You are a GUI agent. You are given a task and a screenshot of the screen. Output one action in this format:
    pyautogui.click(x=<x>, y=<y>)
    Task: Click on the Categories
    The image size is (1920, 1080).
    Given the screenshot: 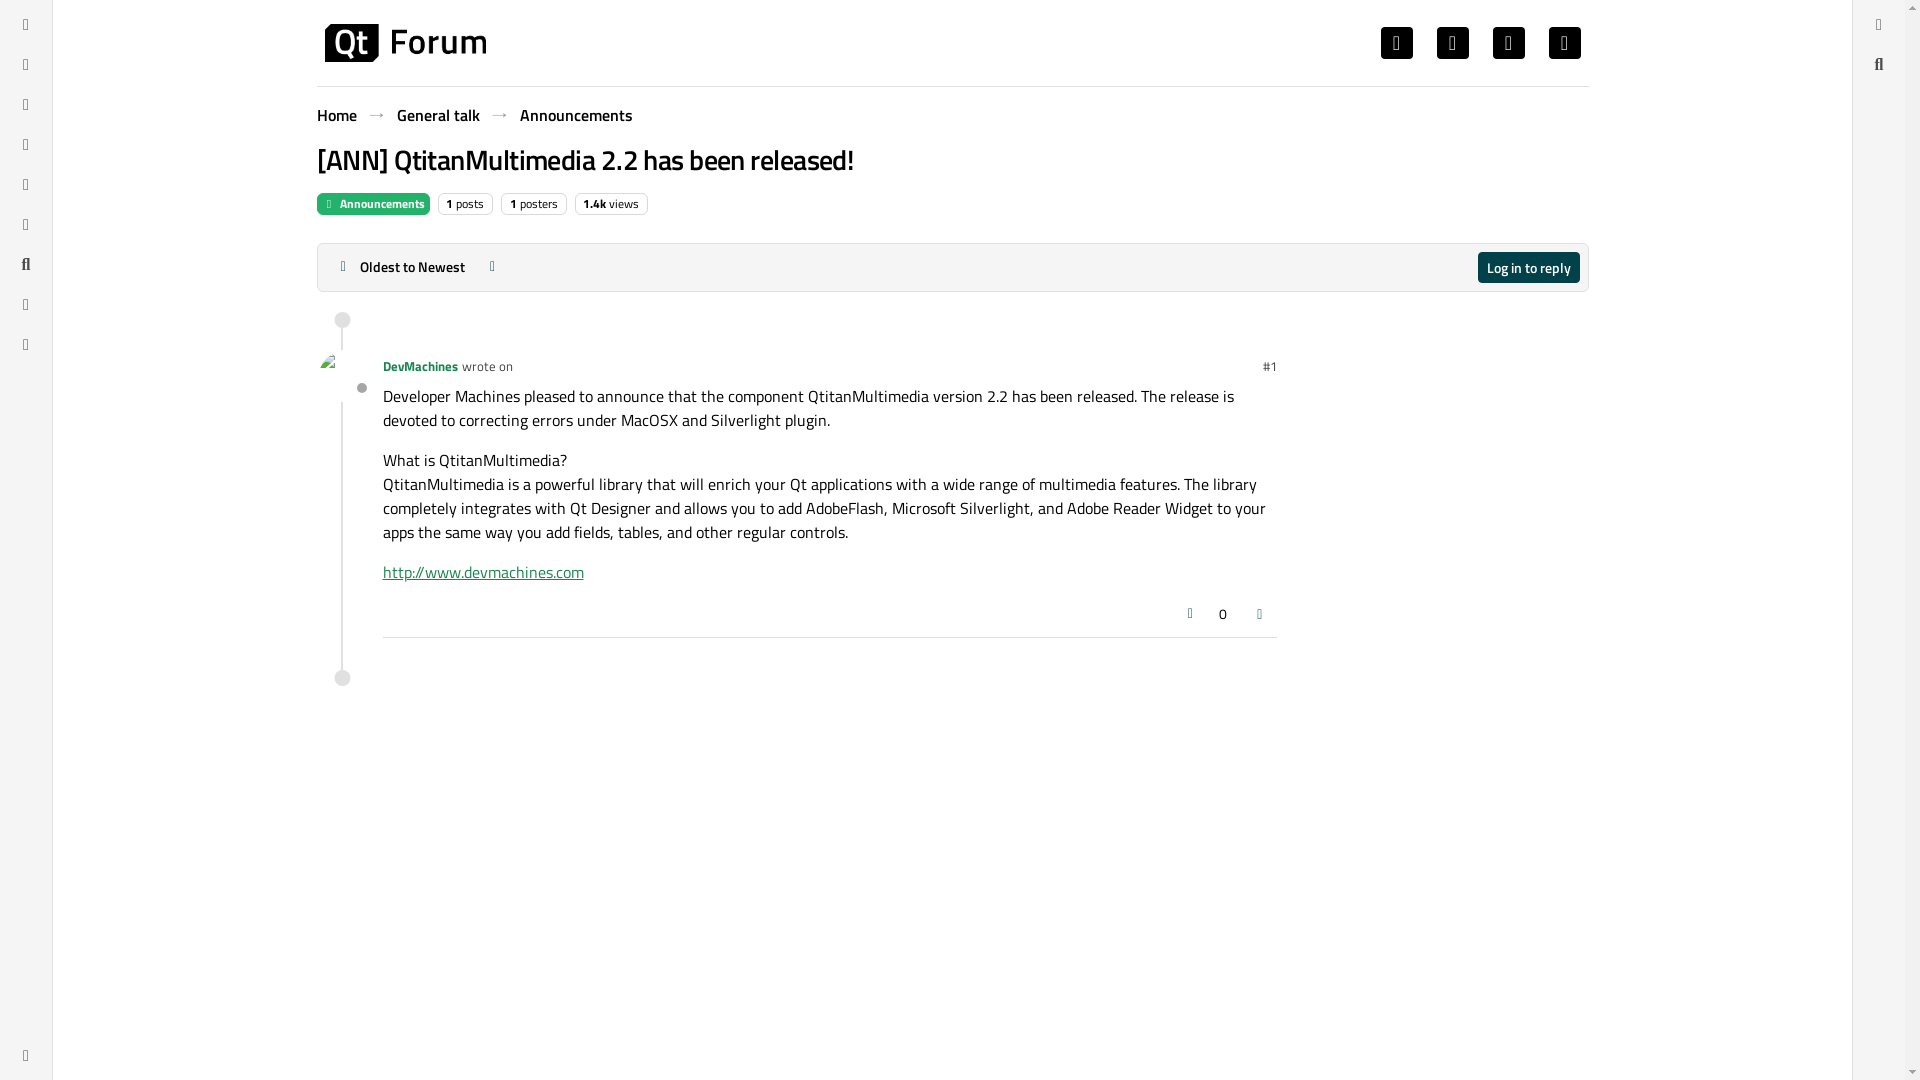 What is the action you would take?
    pyautogui.click(x=26, y=23)
    